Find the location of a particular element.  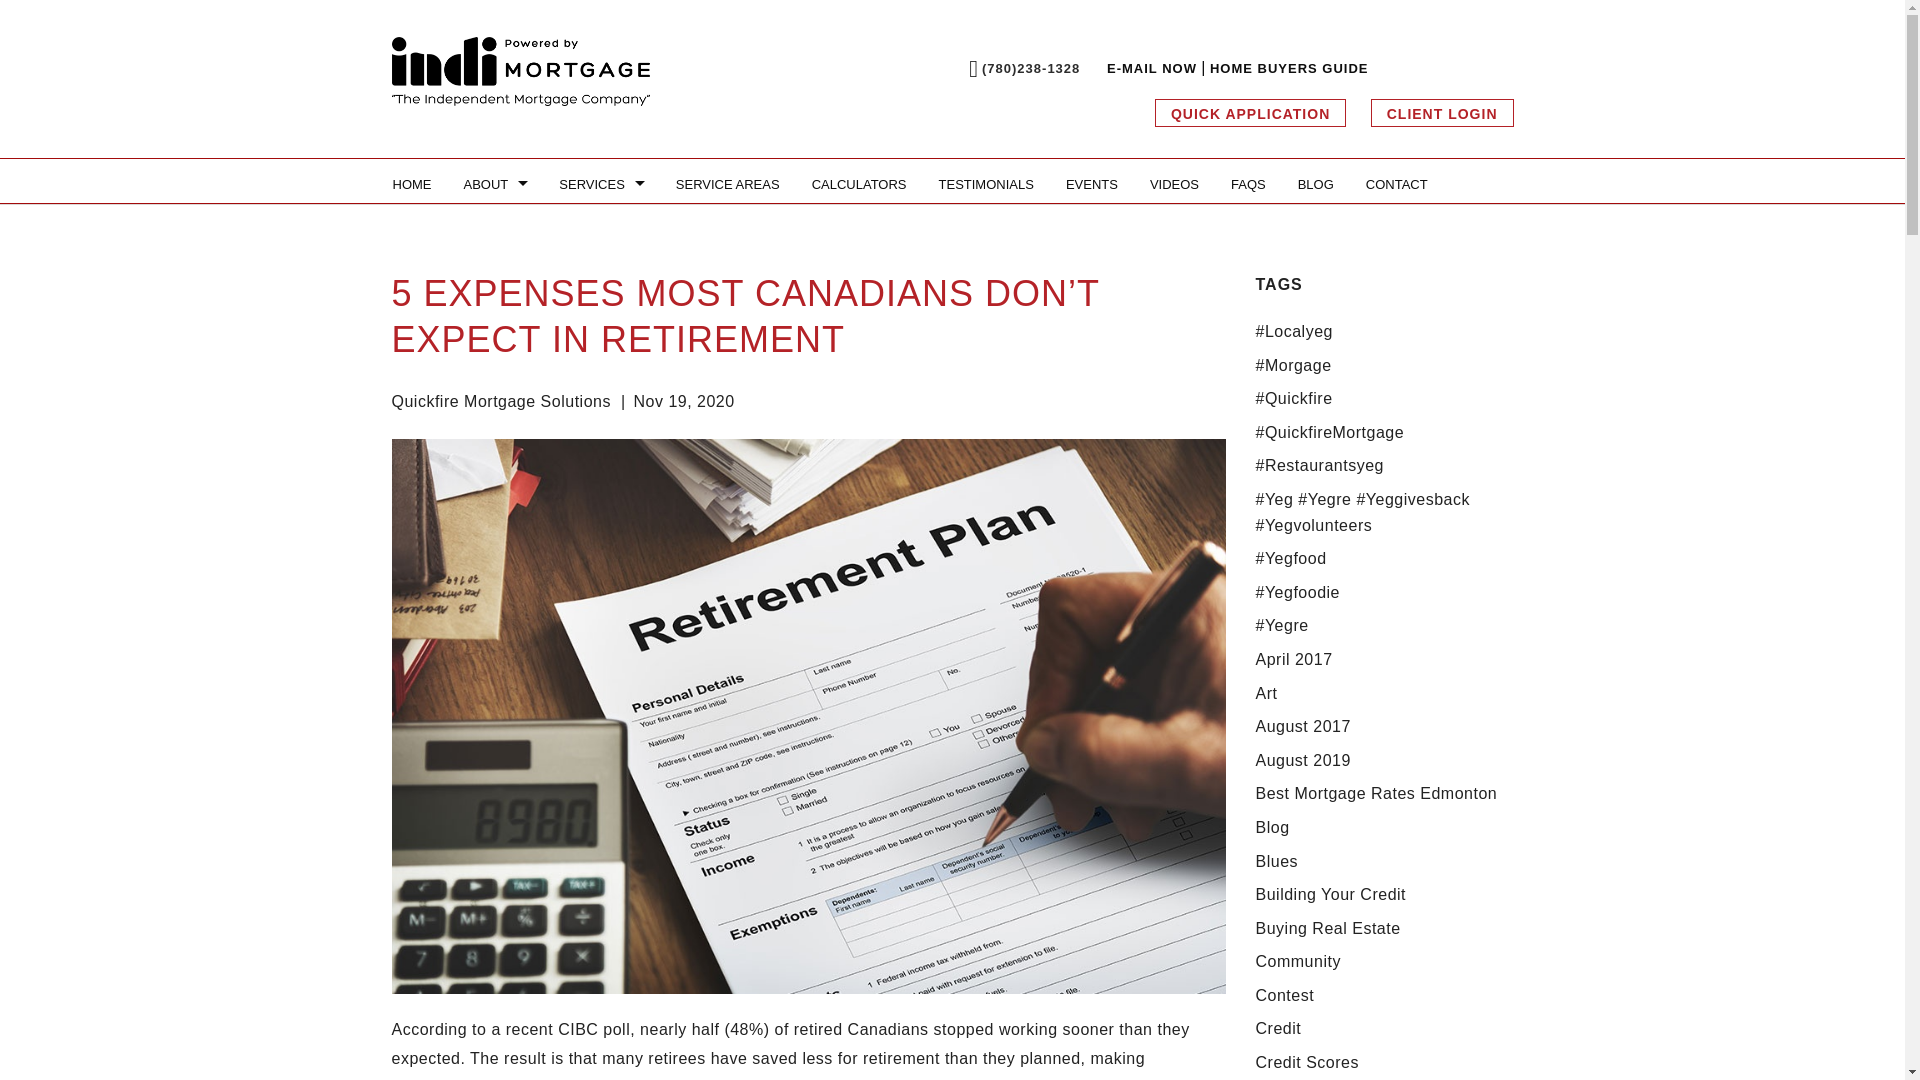

HOME is located at coordinates (412, 184).